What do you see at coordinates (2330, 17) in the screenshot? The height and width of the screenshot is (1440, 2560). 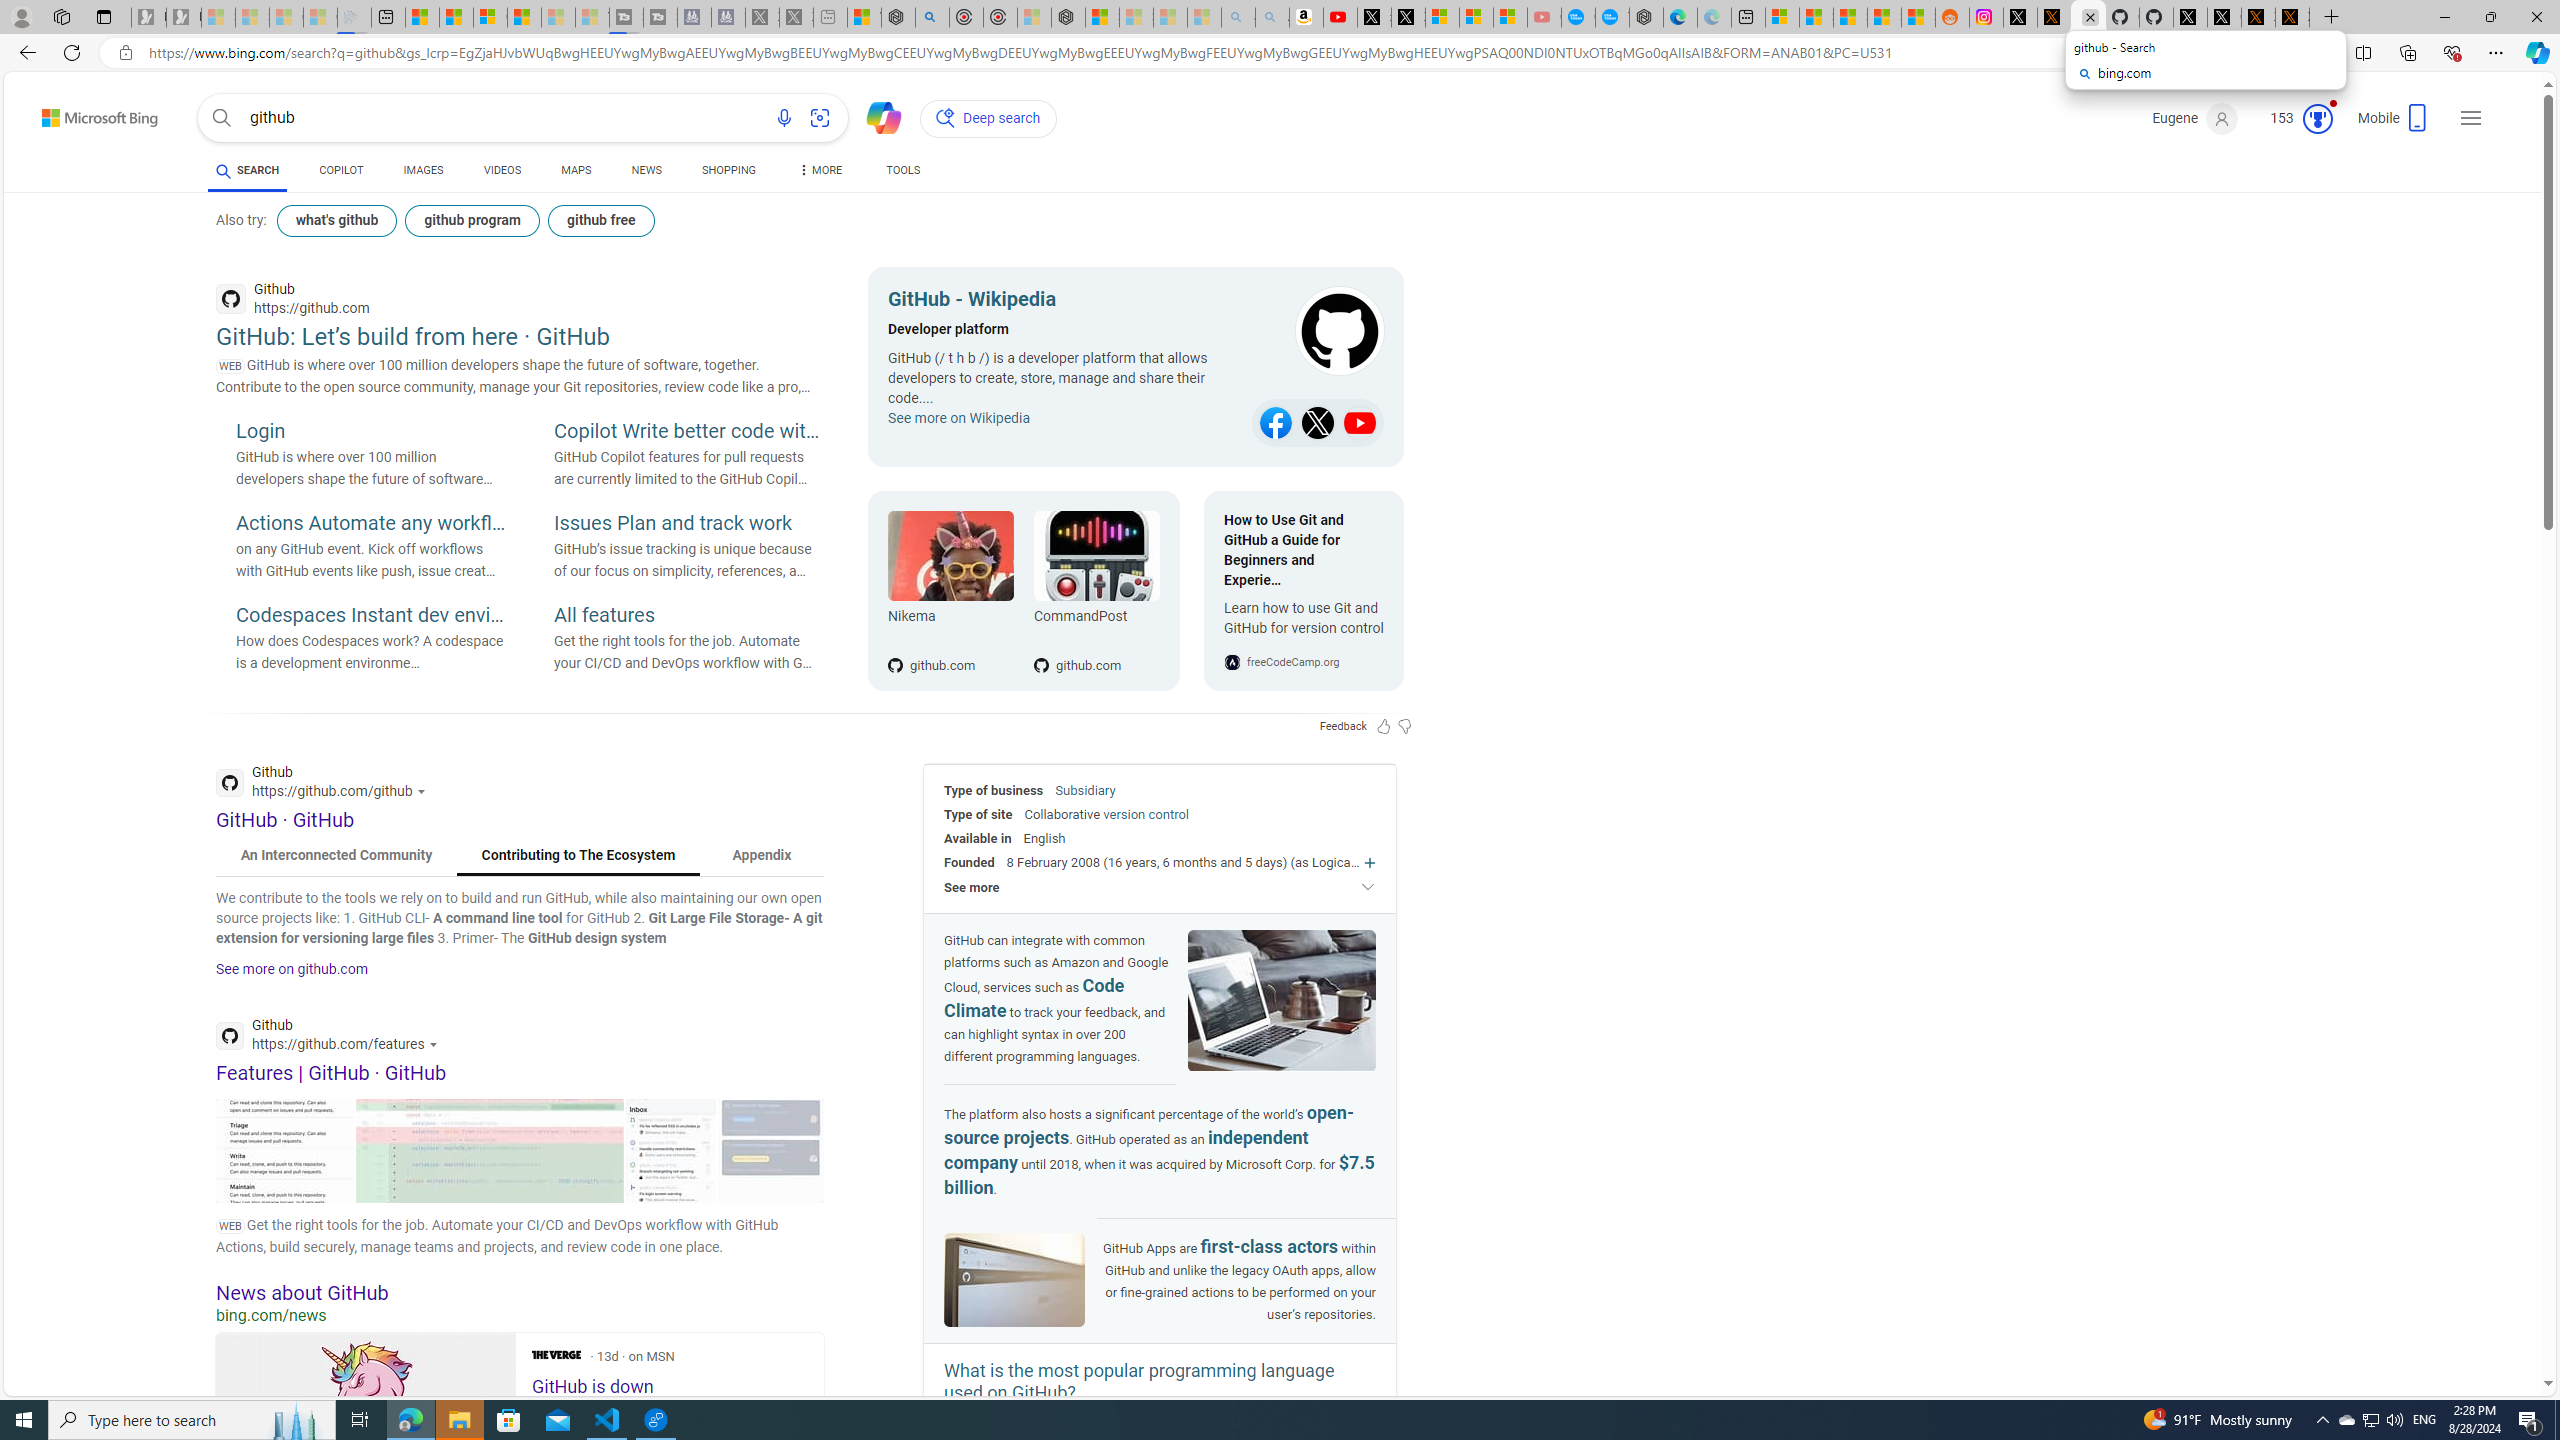 I see `New Tab` at bounding box center [2330, 17].